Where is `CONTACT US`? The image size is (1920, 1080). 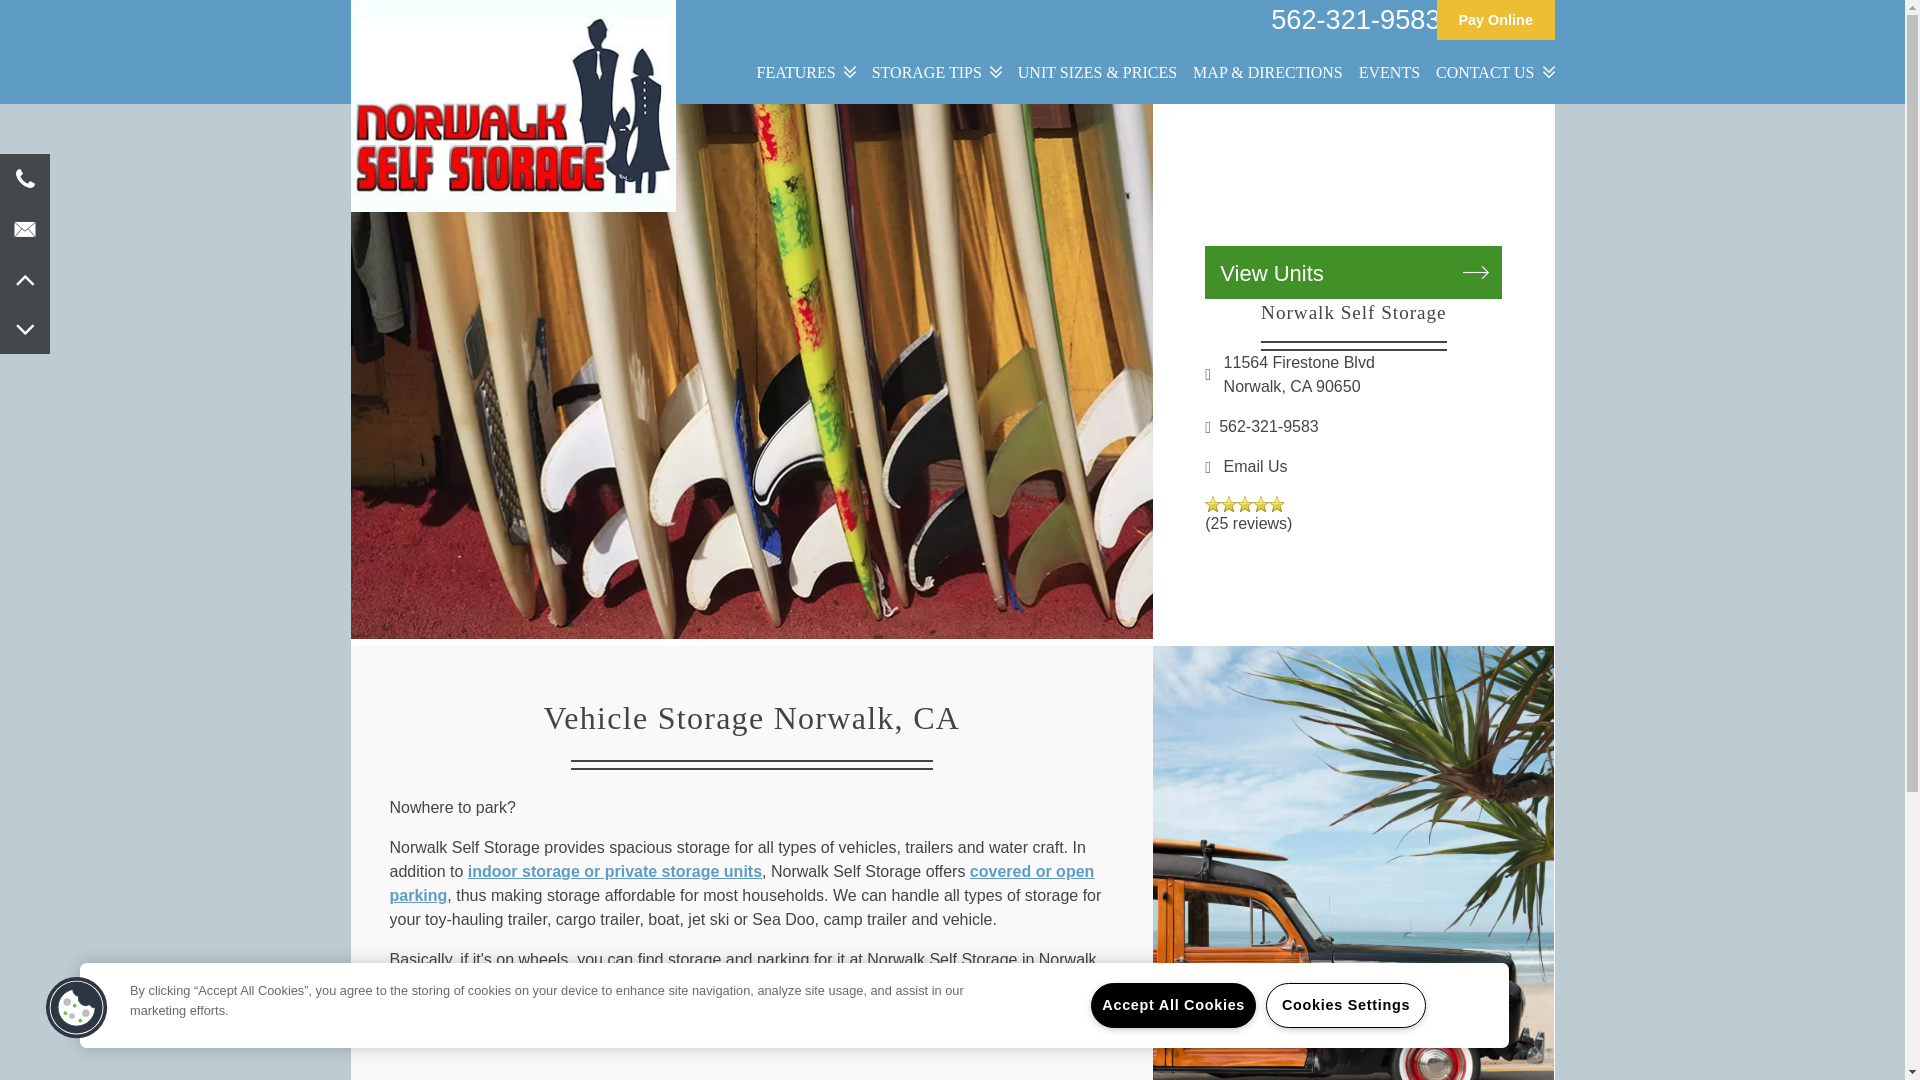 CONTACT US is located at coordinates (1494, 74).